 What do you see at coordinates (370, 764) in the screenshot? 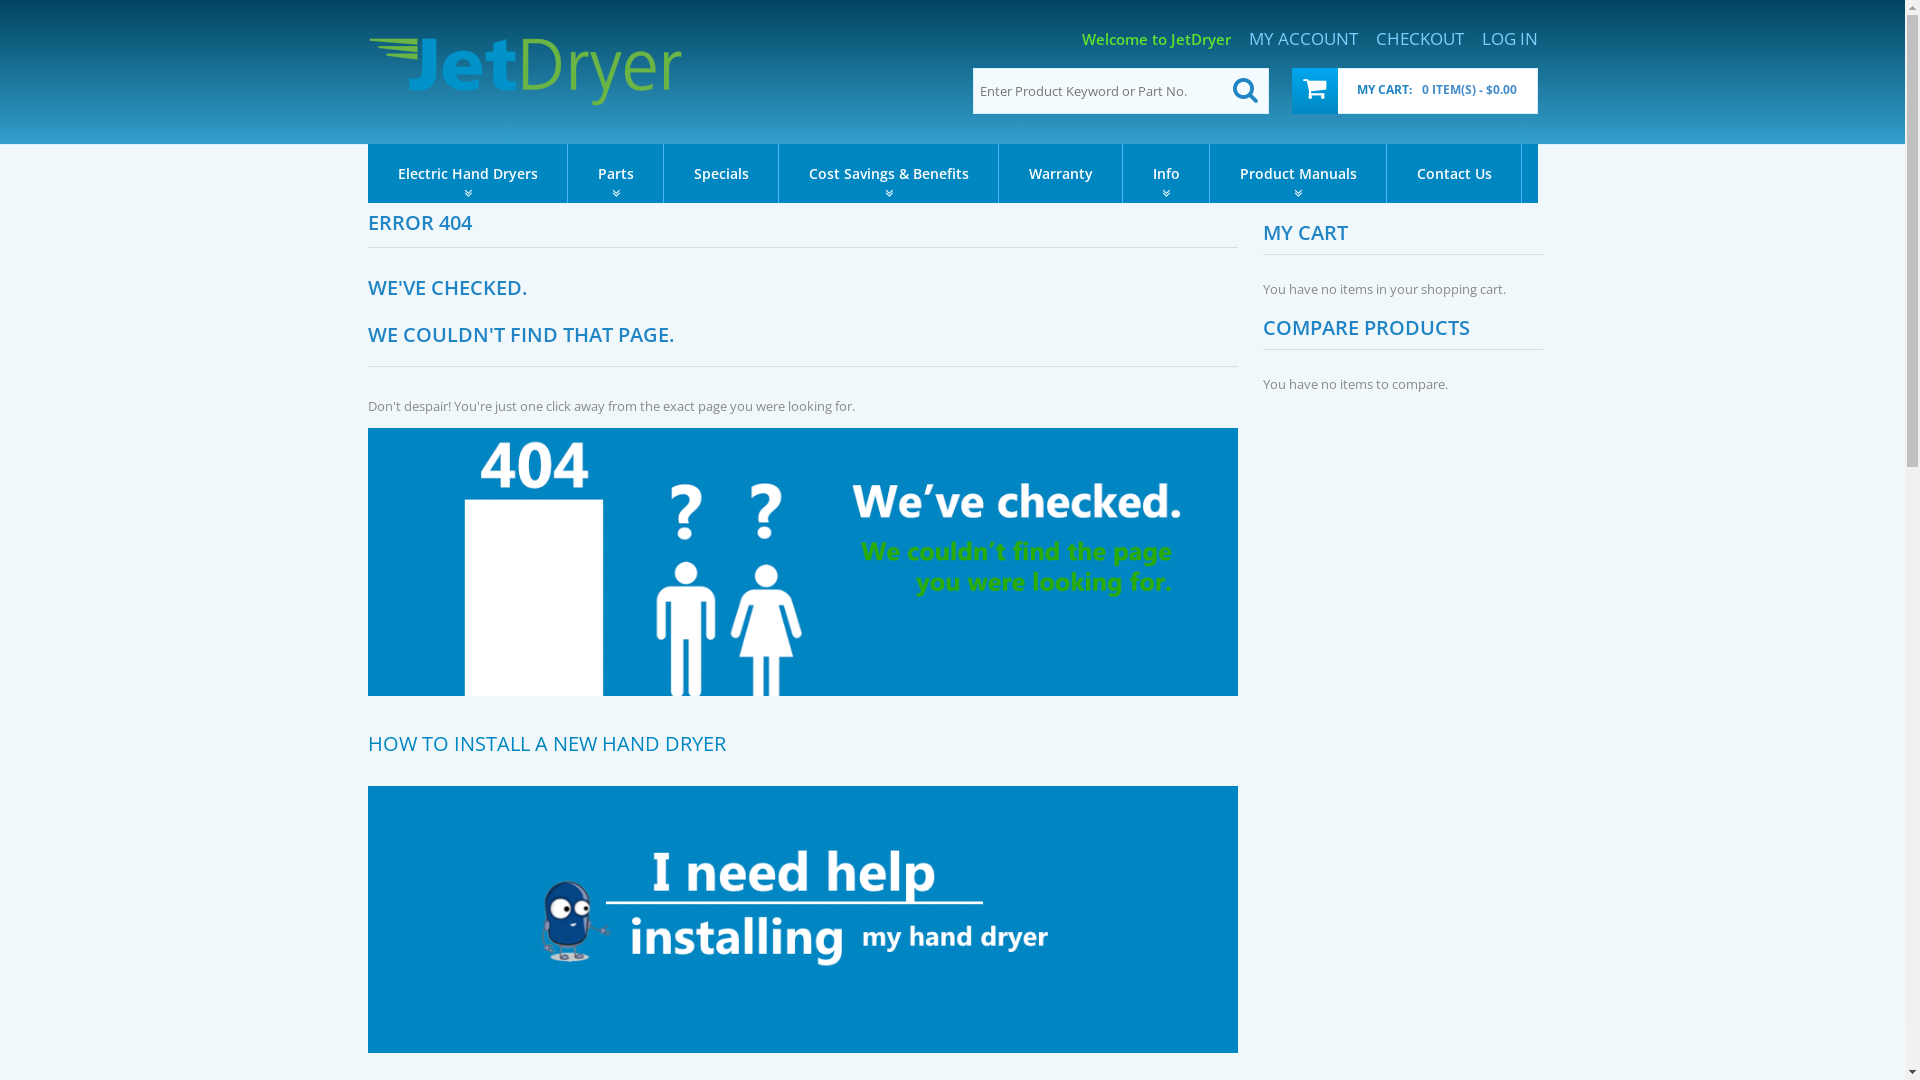
I see ` ` at bounding box center [370, 764].